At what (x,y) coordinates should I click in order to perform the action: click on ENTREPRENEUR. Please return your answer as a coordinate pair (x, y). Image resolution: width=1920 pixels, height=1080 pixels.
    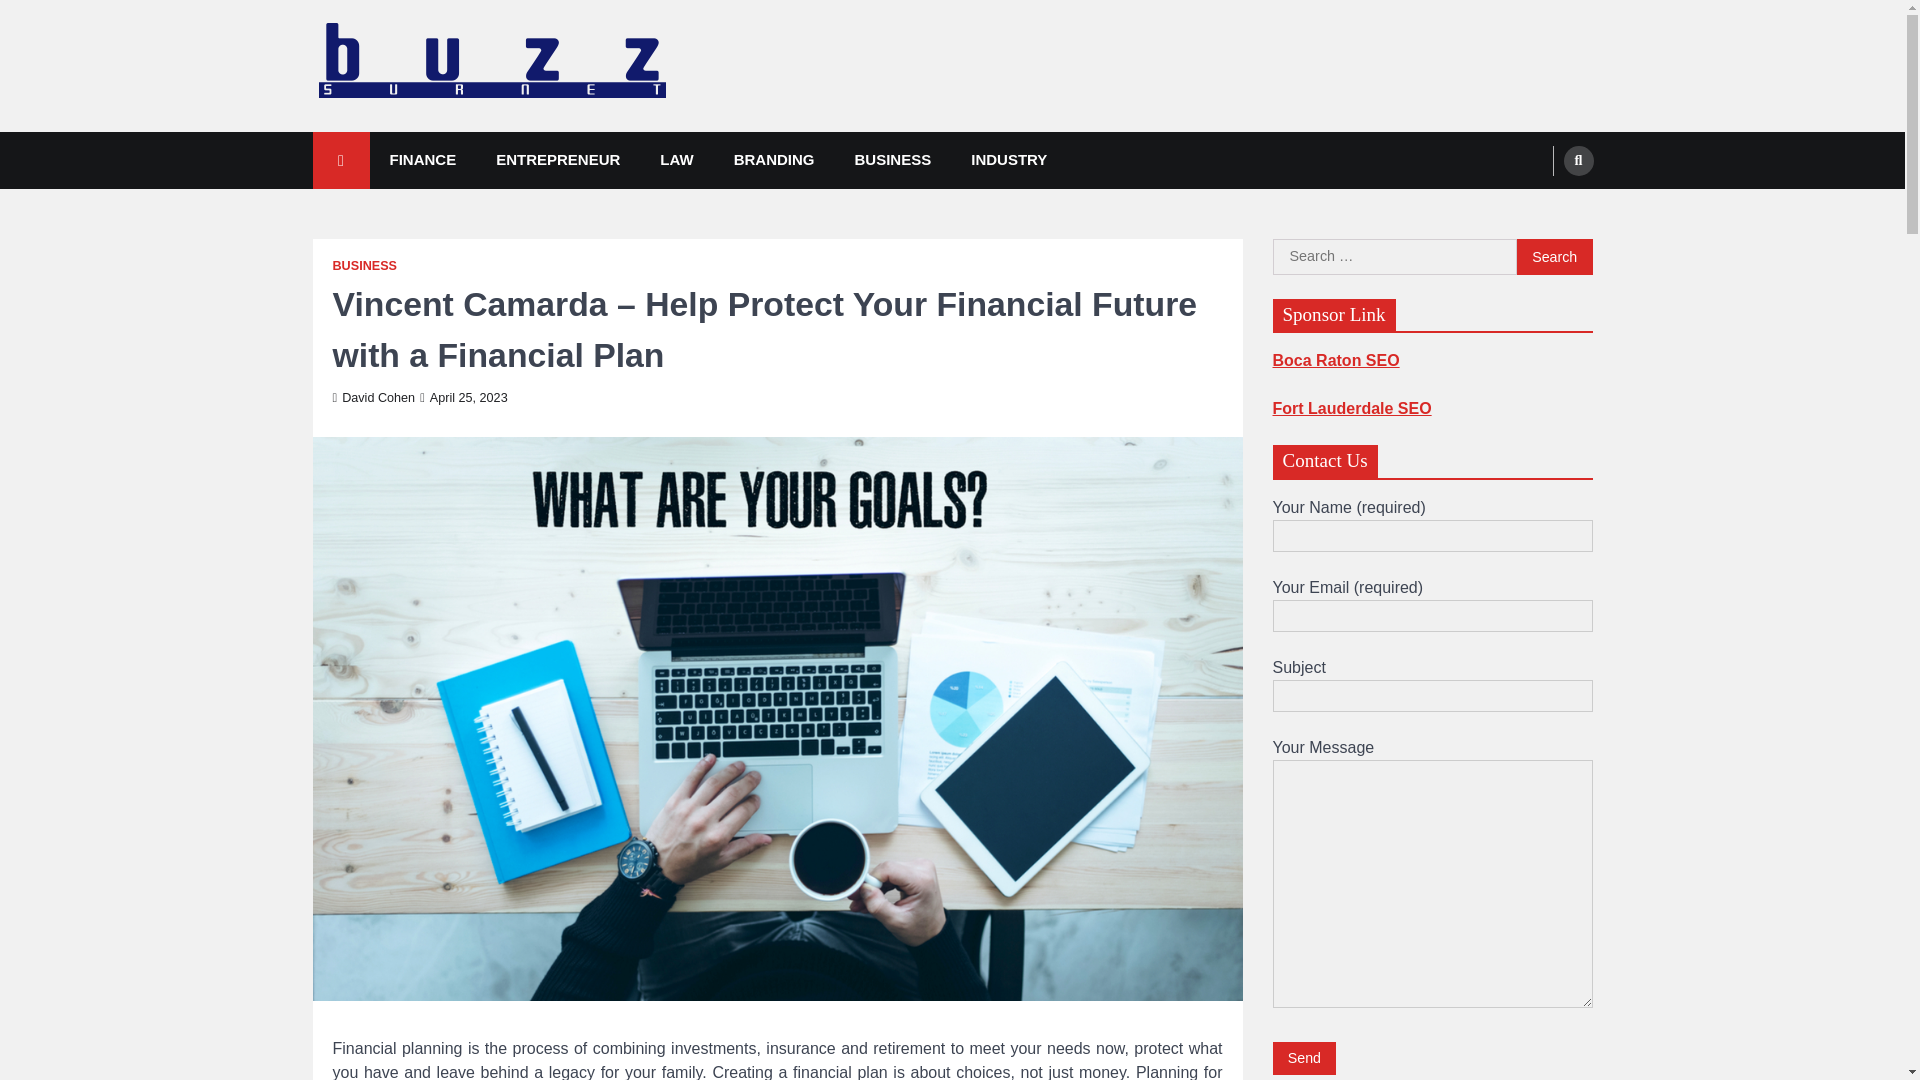
    Looking at the image, I should click on (558, 160).